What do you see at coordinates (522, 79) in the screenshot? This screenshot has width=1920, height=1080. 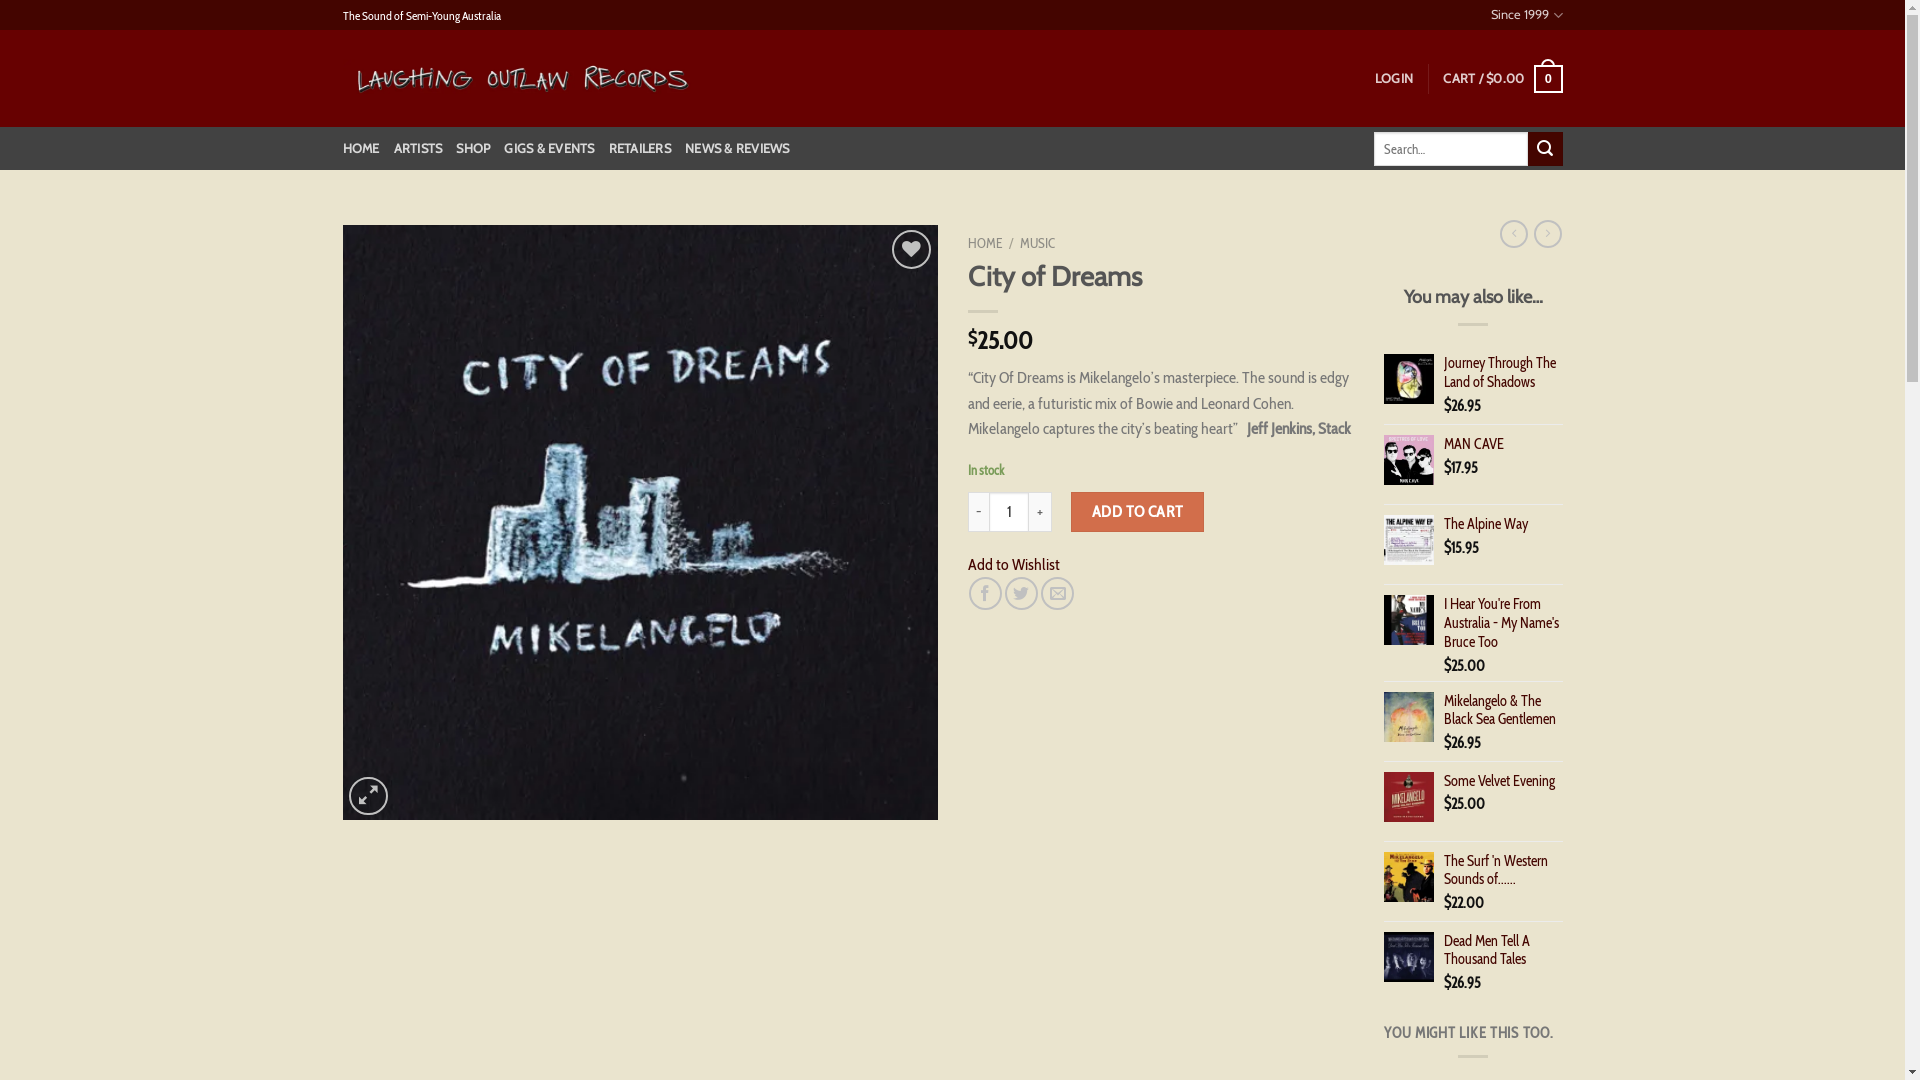 I see `Laughing Outlaw Records - records and management` at bounding box center [522, 79].